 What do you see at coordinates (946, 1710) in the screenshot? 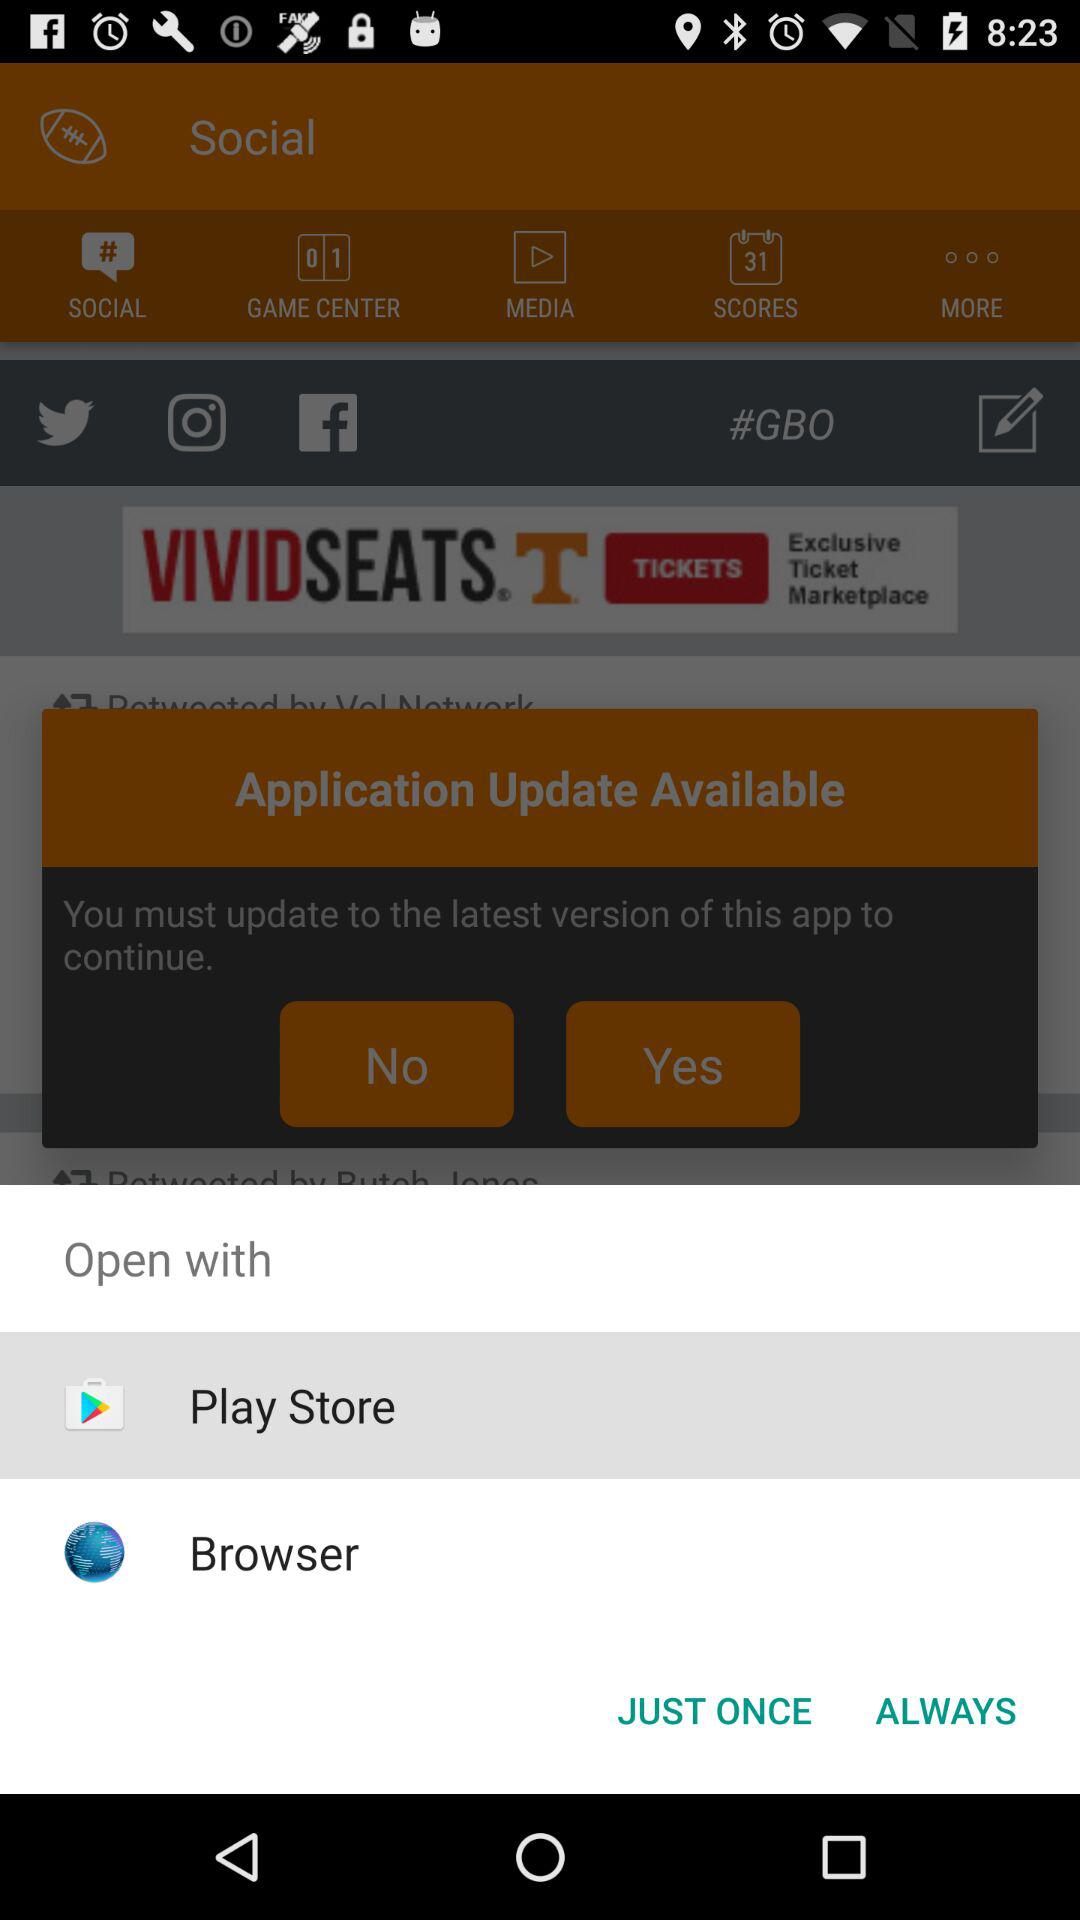
I see `turn on the always at the bottom right corner` at bounding box center [946, 1710].